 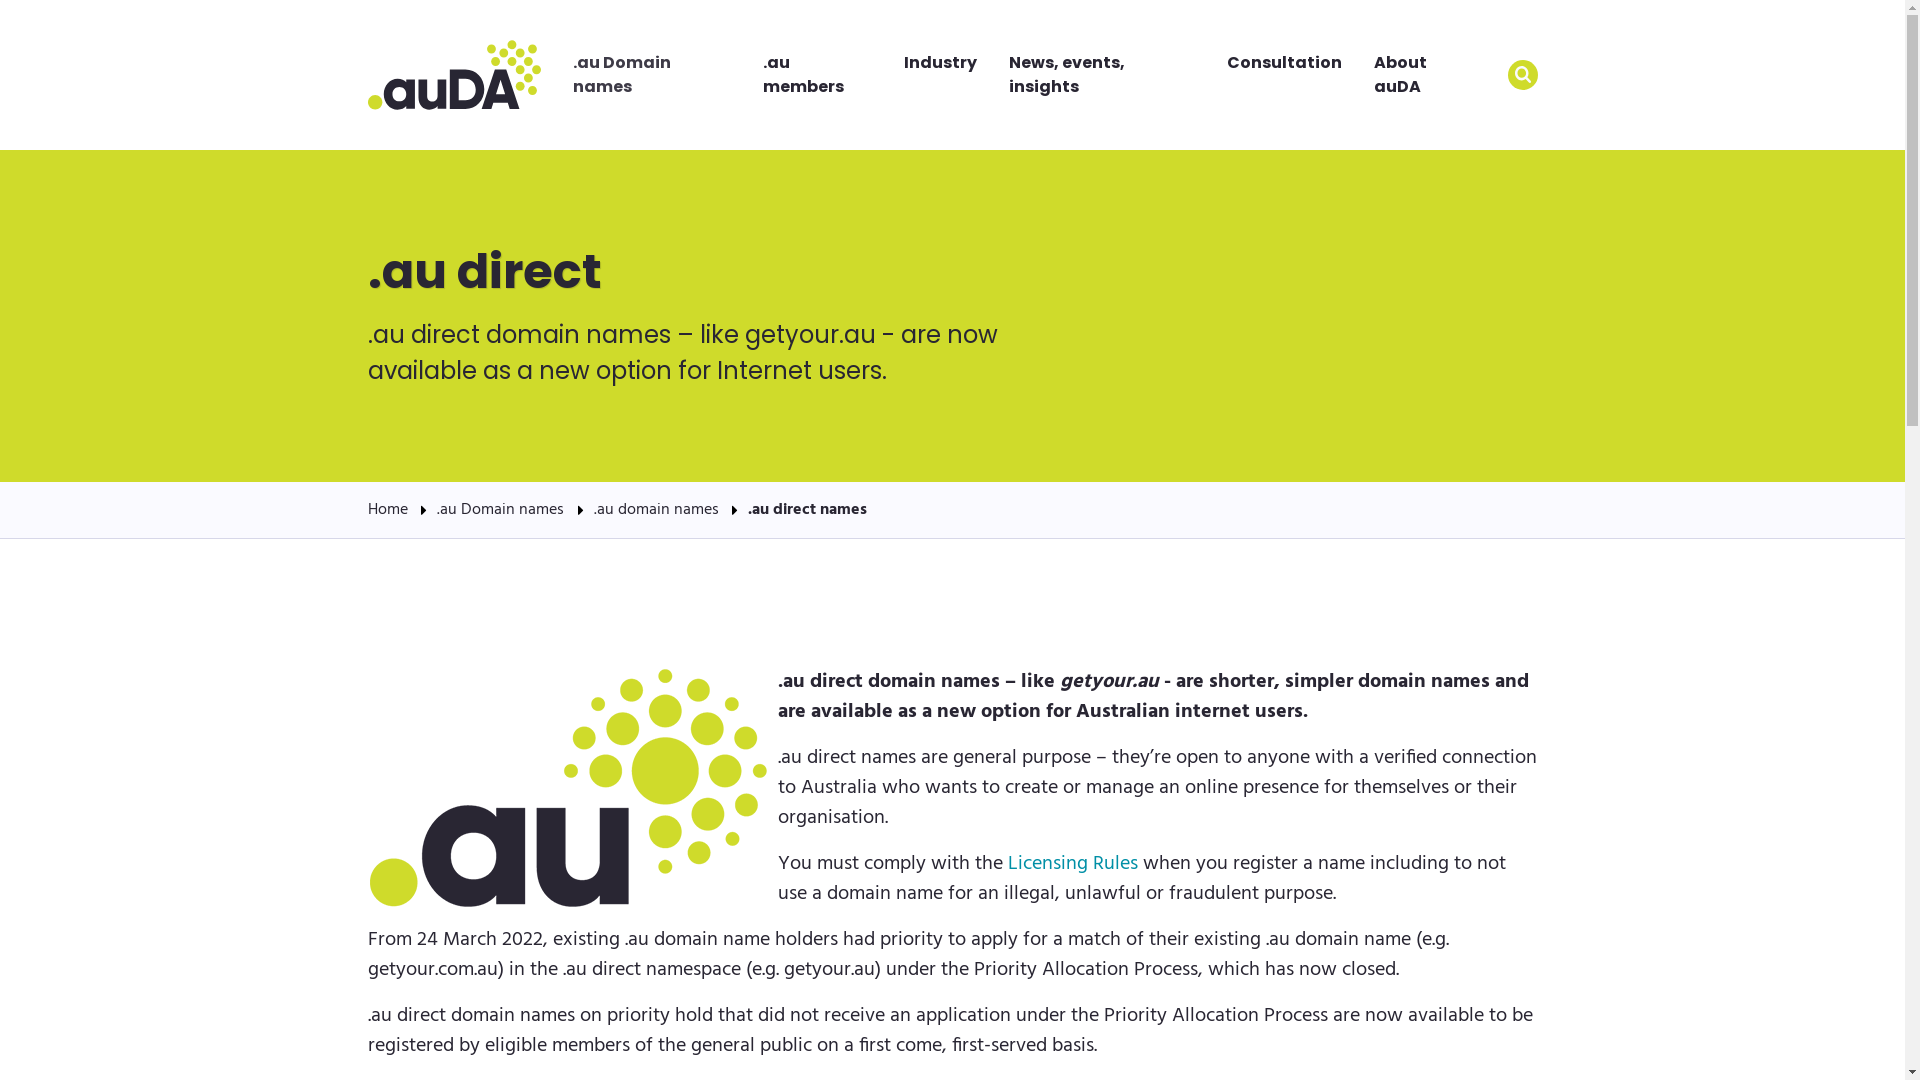 I want to click on .au Domain names, so click(x=652, y=75).